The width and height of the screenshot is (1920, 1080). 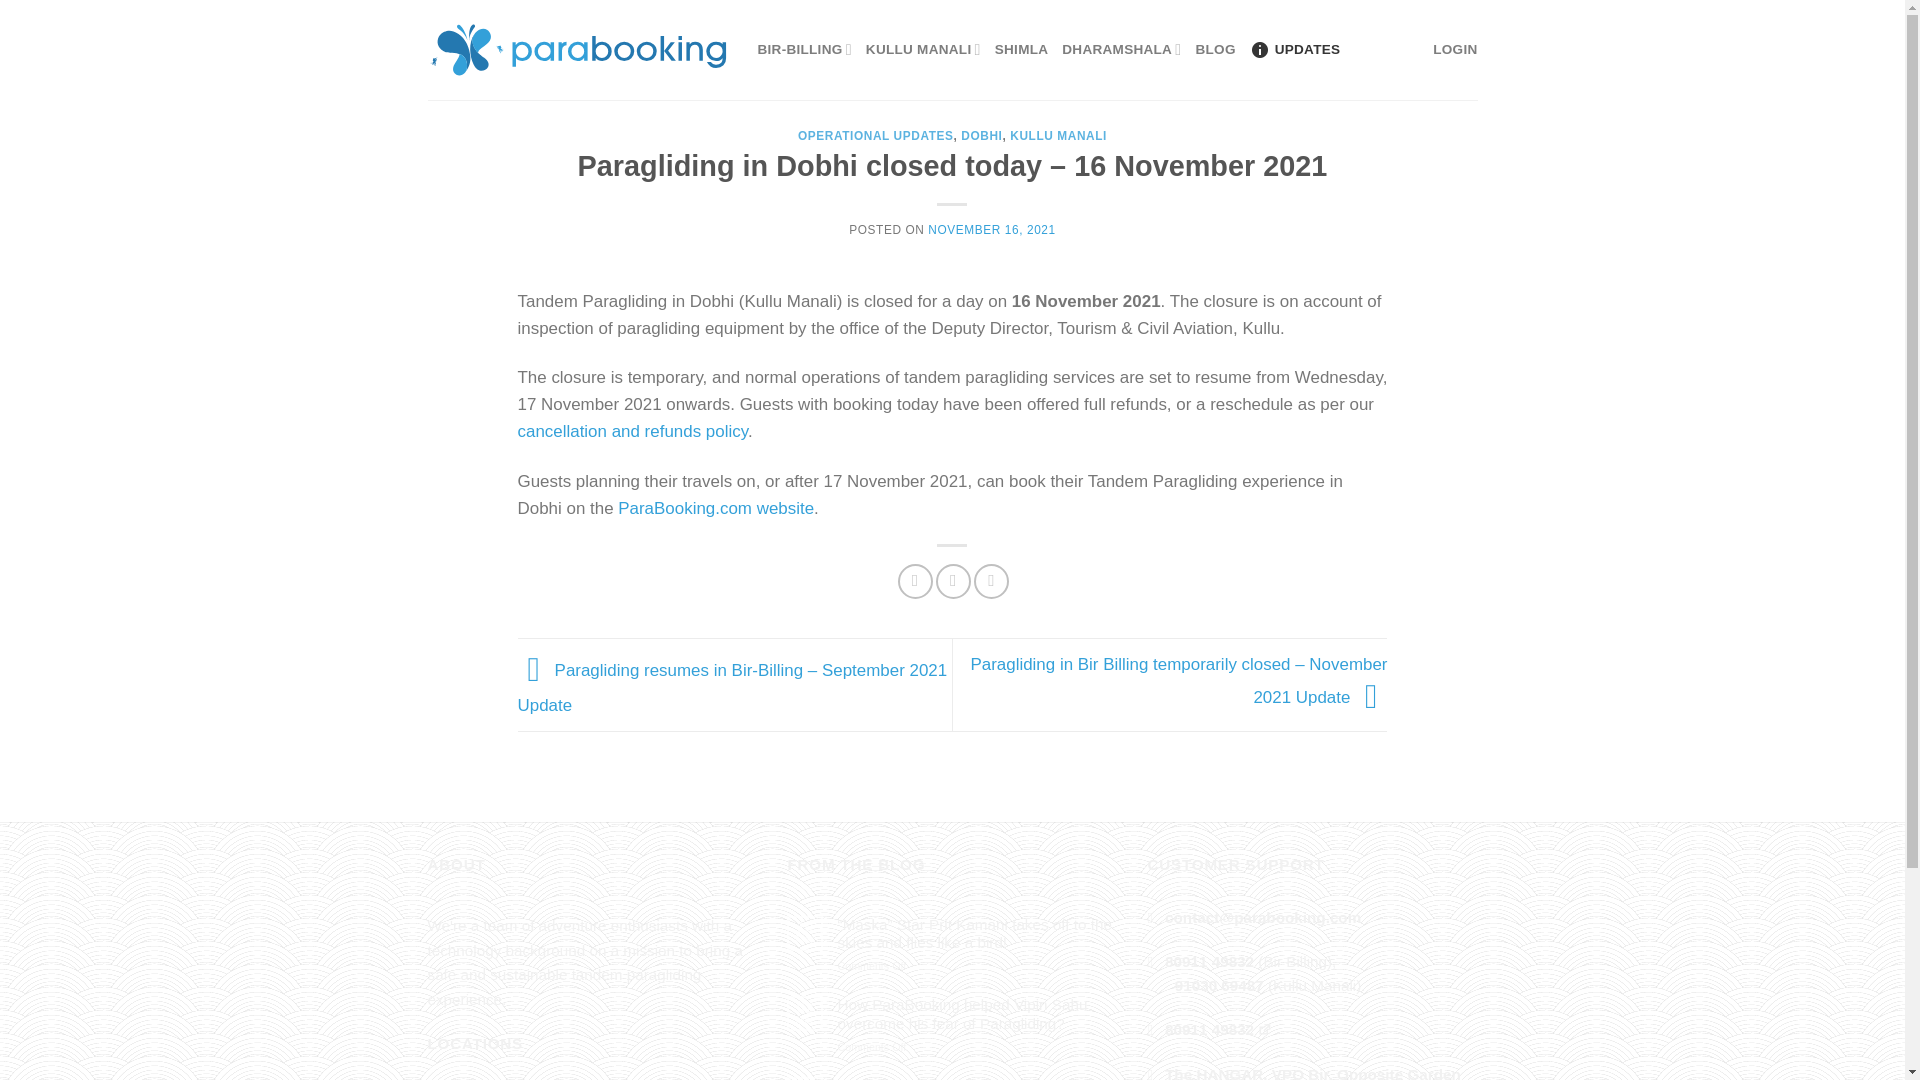 What do you see at coordinates (916, 581) in the screenshot?
I see `Share on Facebook` at bounding box center [916, 581].